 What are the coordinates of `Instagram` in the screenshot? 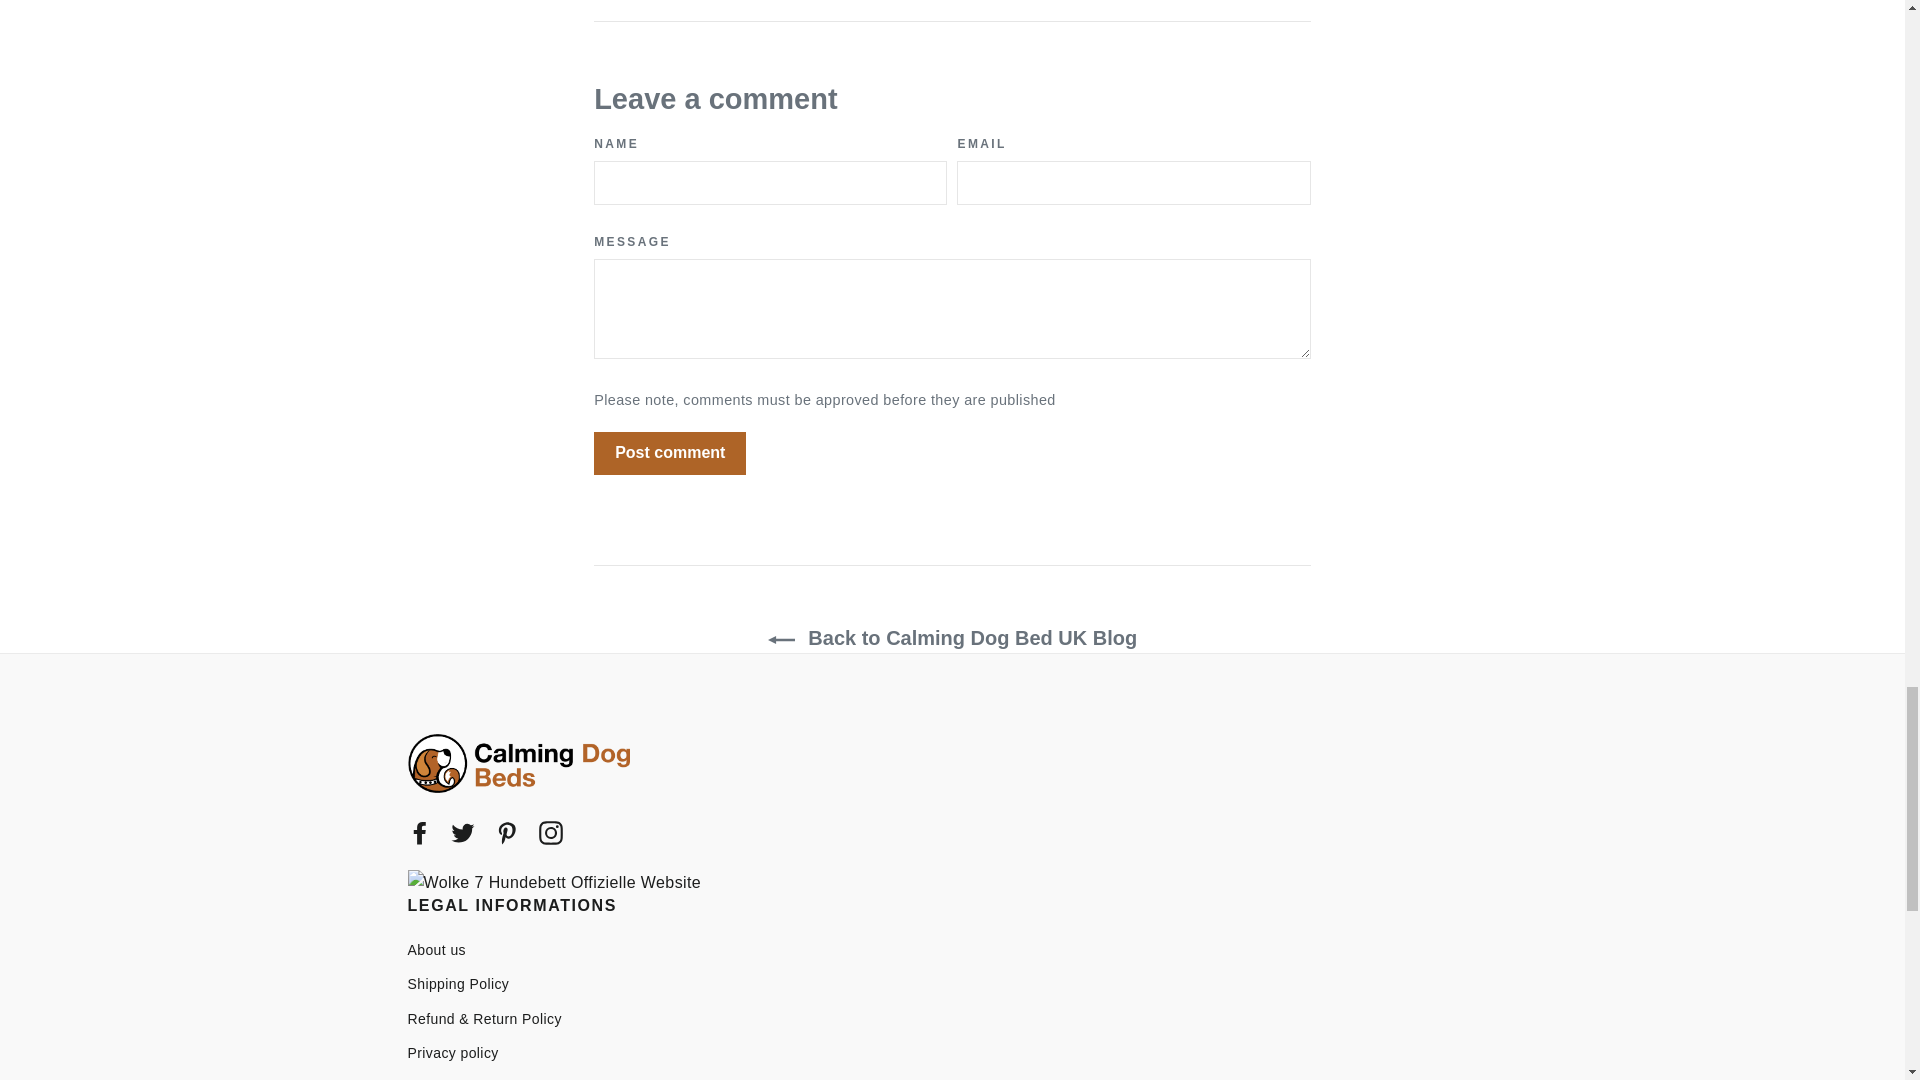 It's located at (550, 831).